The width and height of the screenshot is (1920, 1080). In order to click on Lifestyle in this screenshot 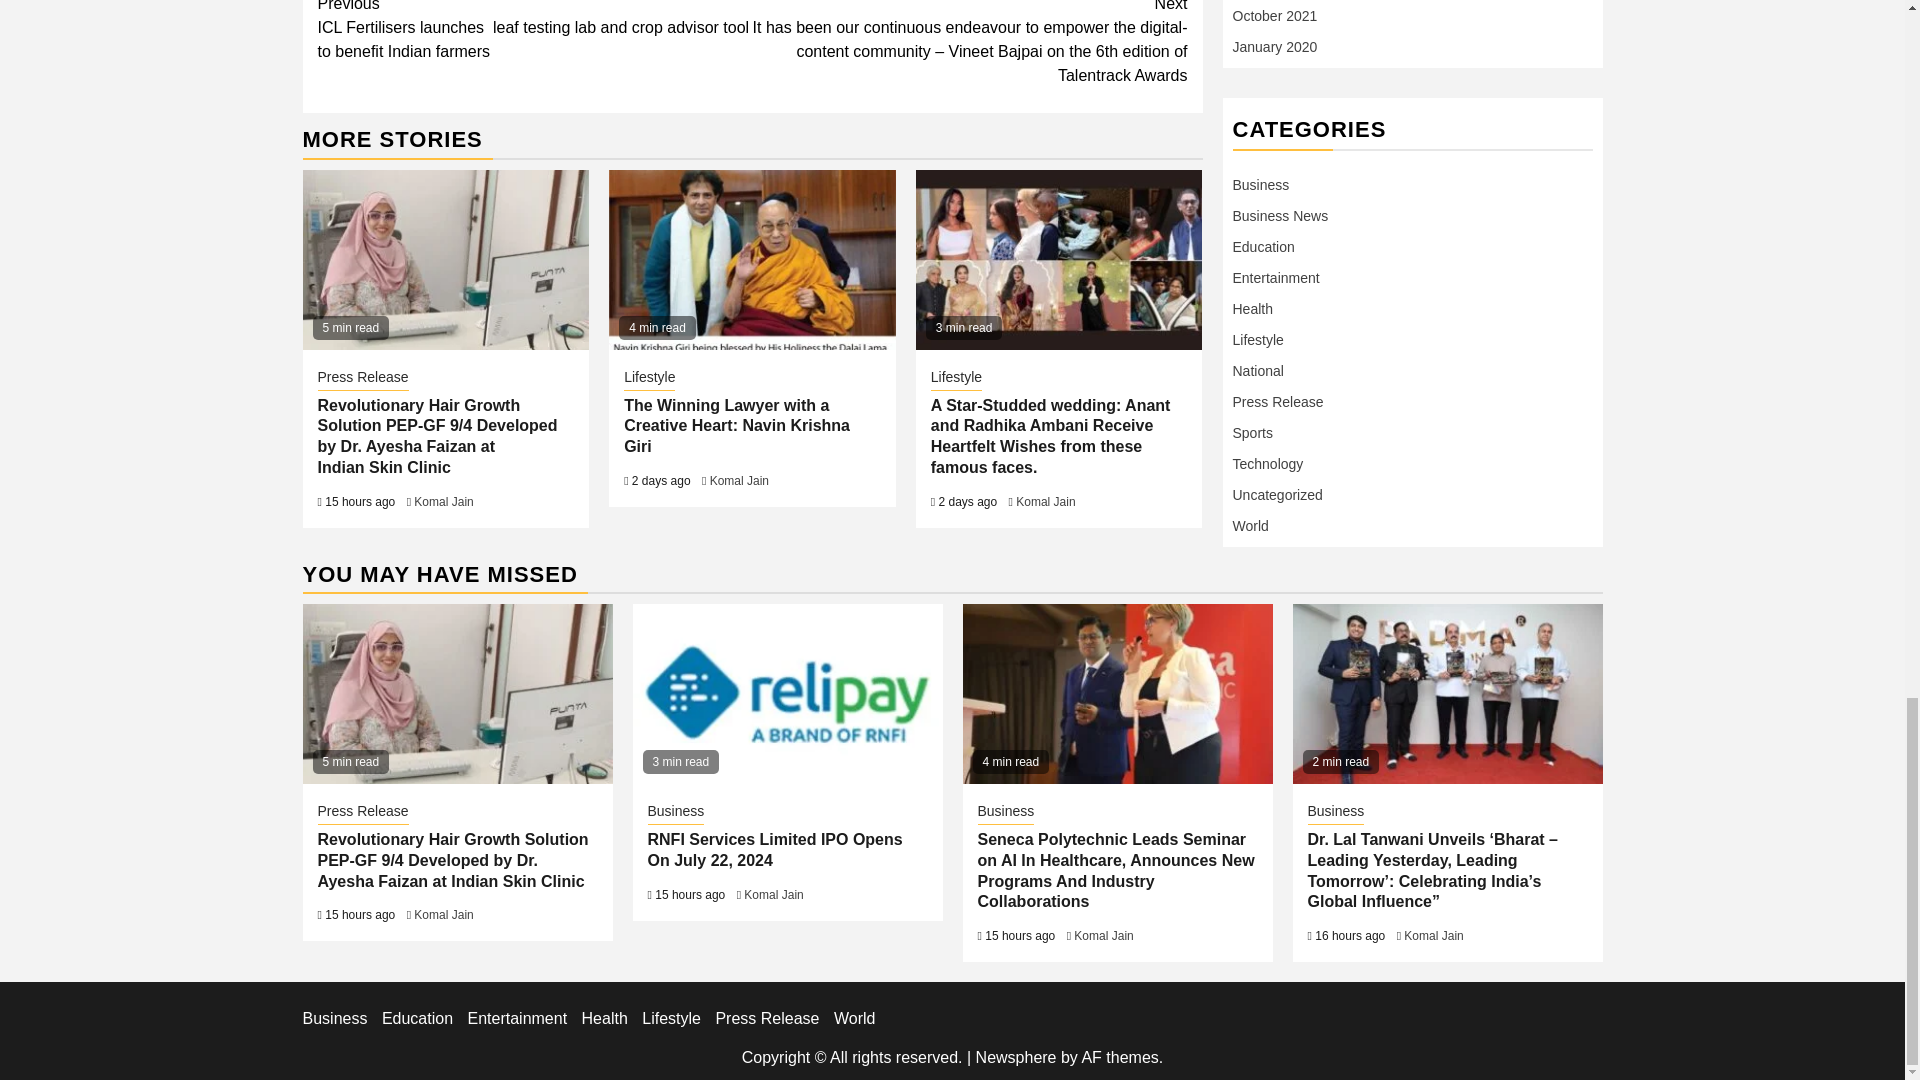, I will do `click(650, 378)`.